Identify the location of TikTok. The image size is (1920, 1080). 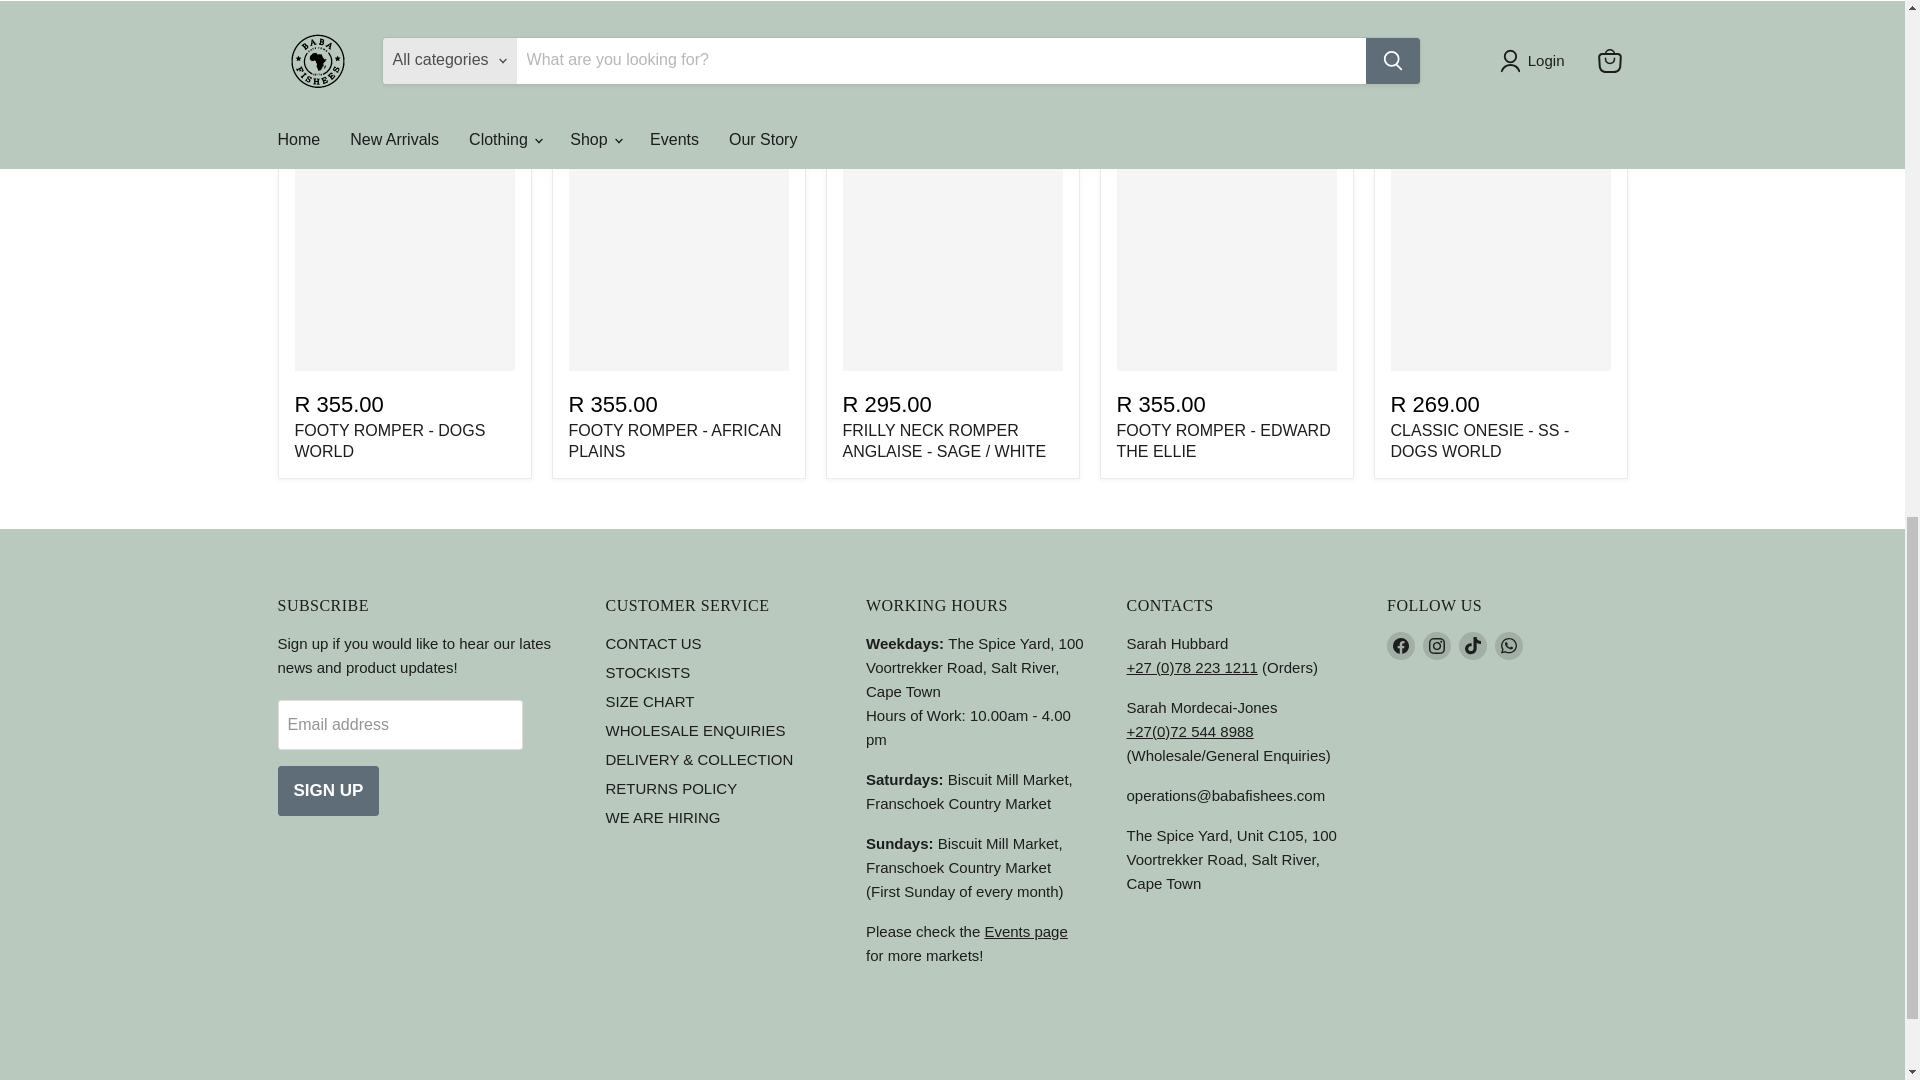
(1472, 645).